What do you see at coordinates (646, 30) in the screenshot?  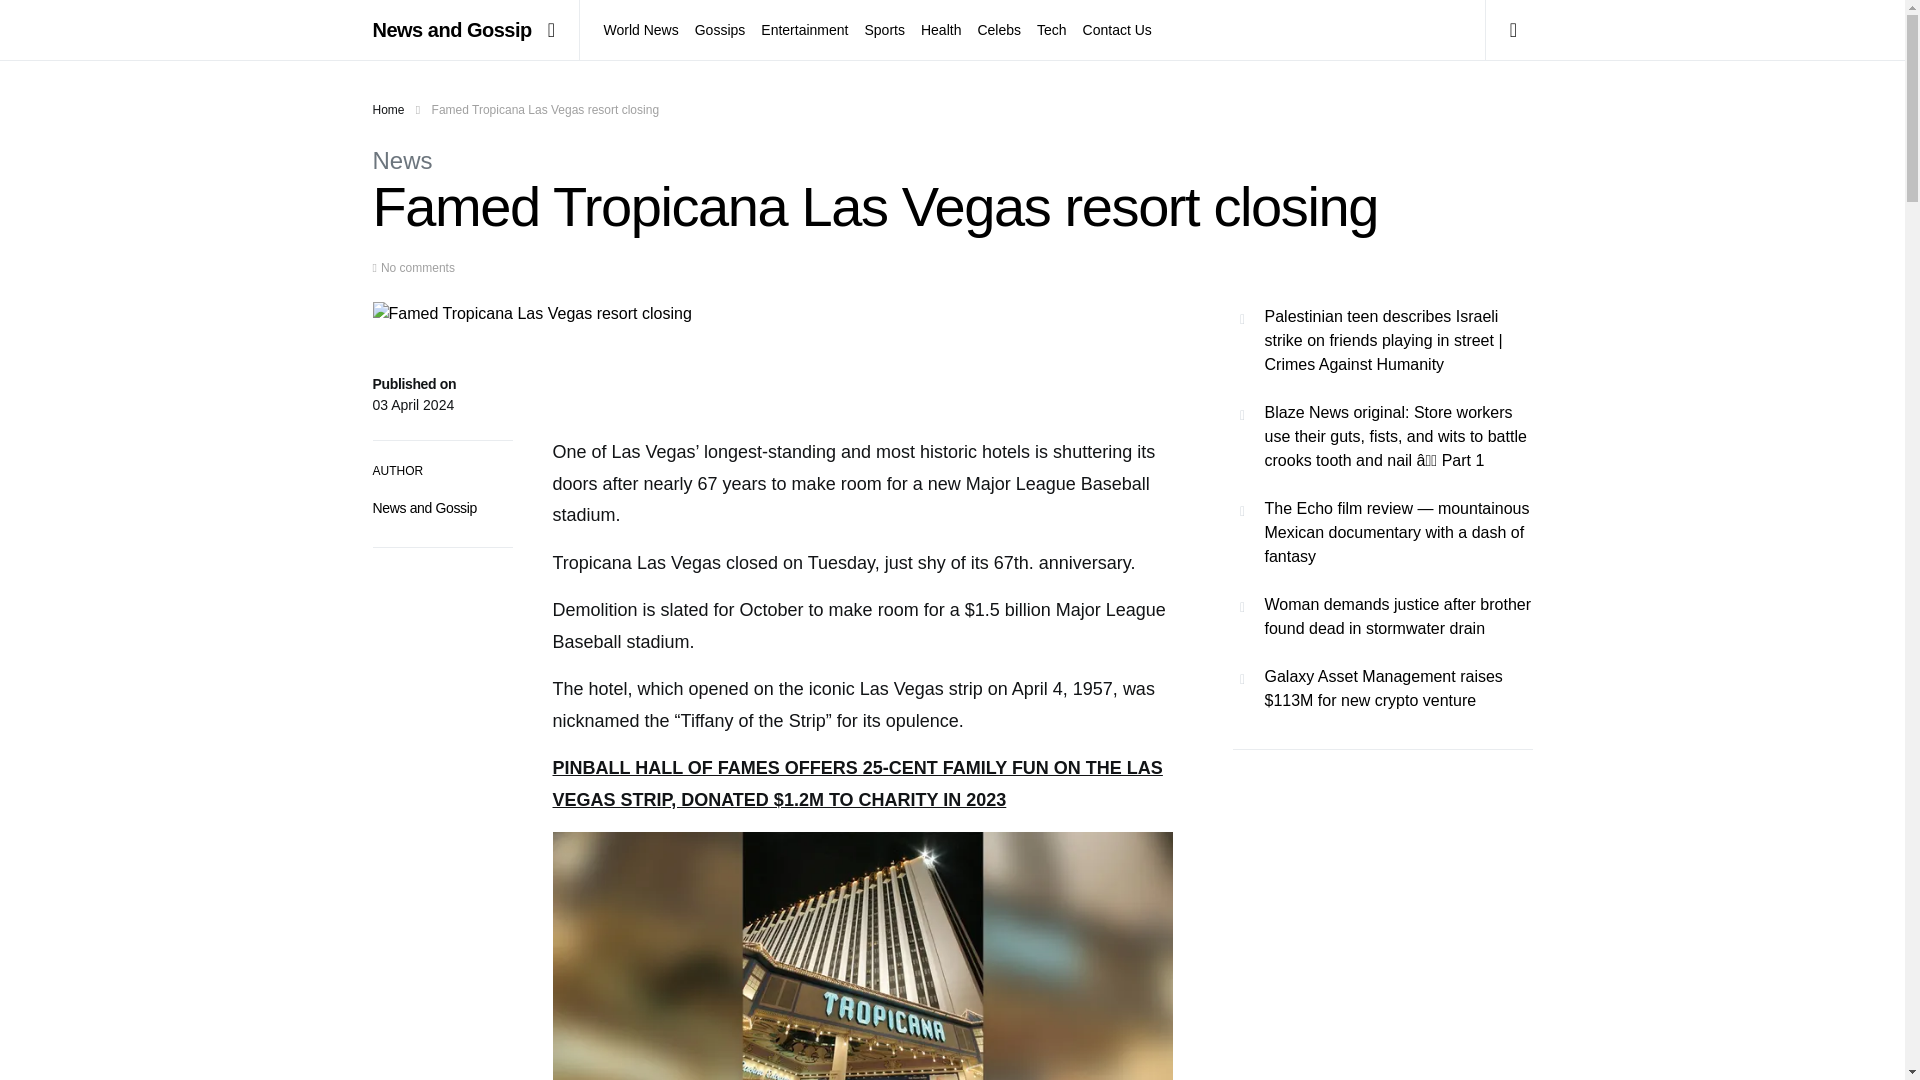 I see `World News` at bounding box center [646, 30].